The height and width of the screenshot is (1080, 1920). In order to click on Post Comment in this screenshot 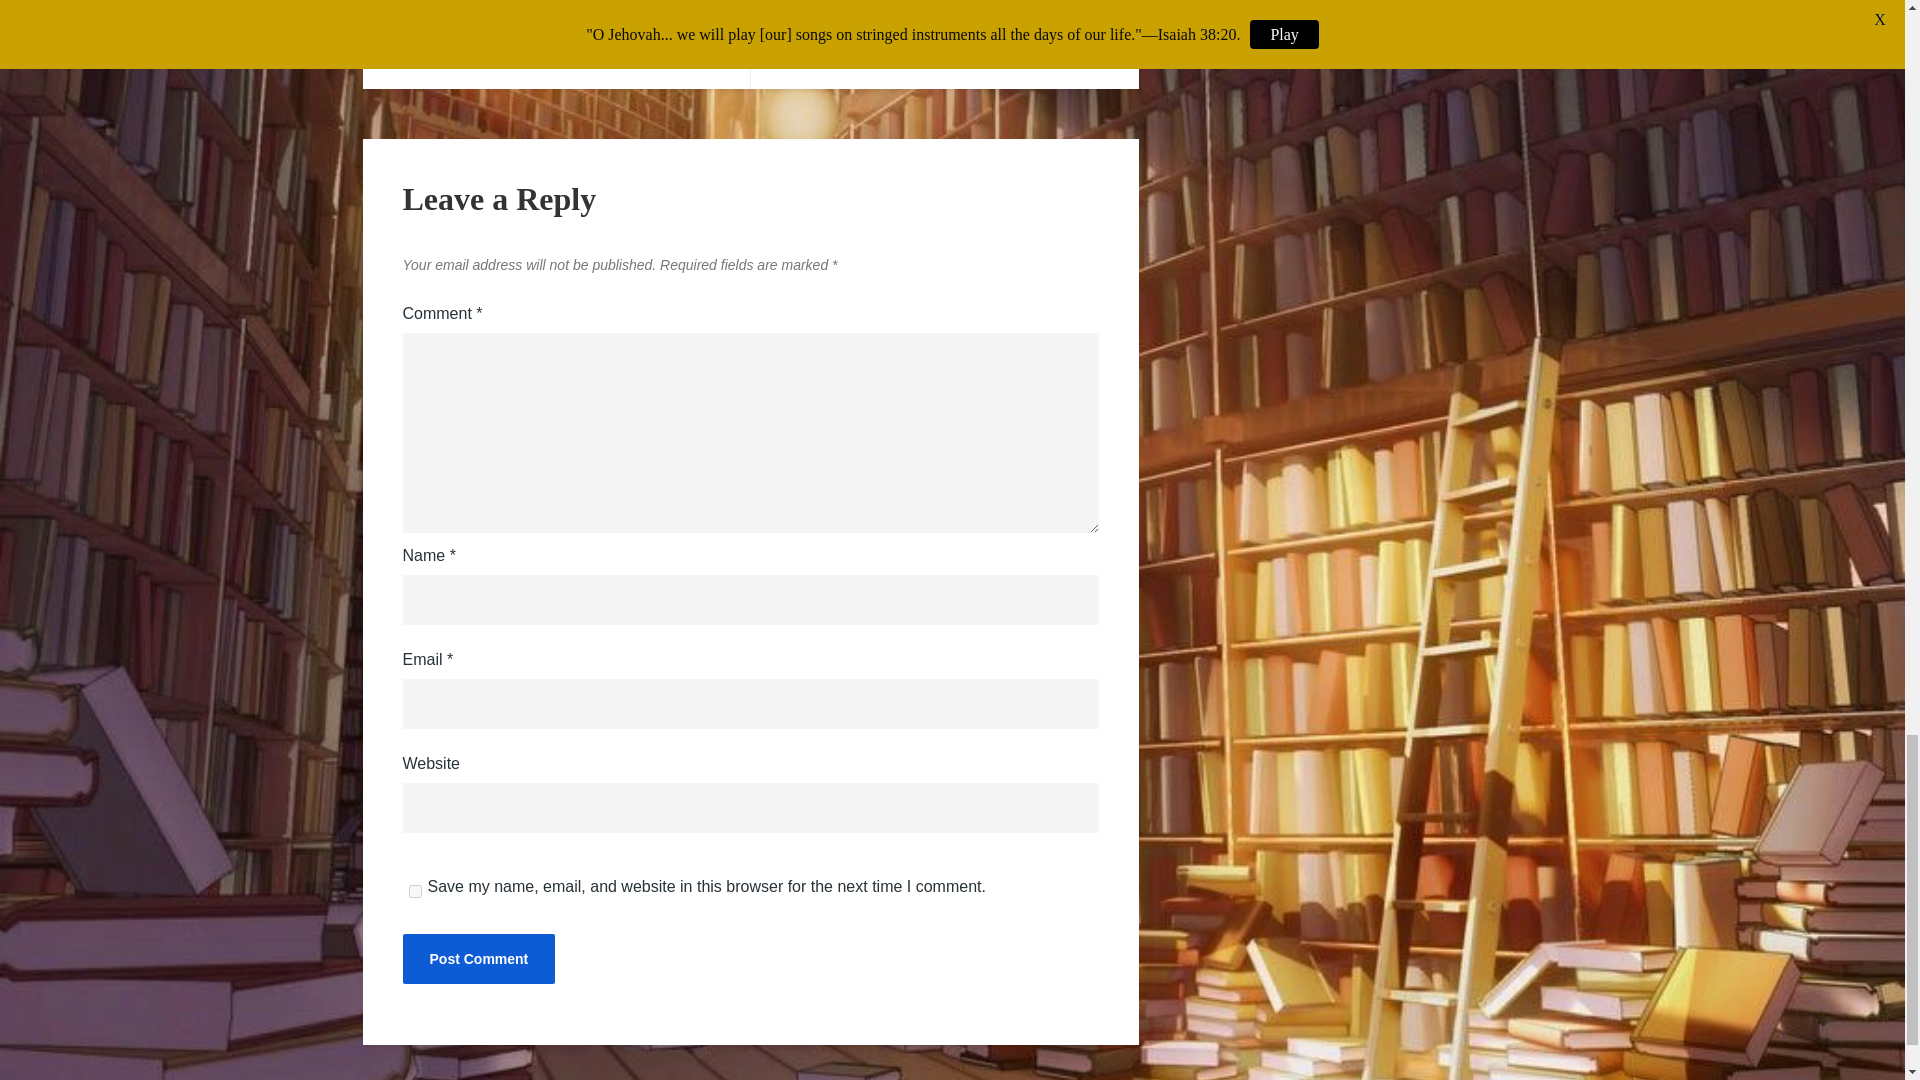, I will do `click(478, 958)`.